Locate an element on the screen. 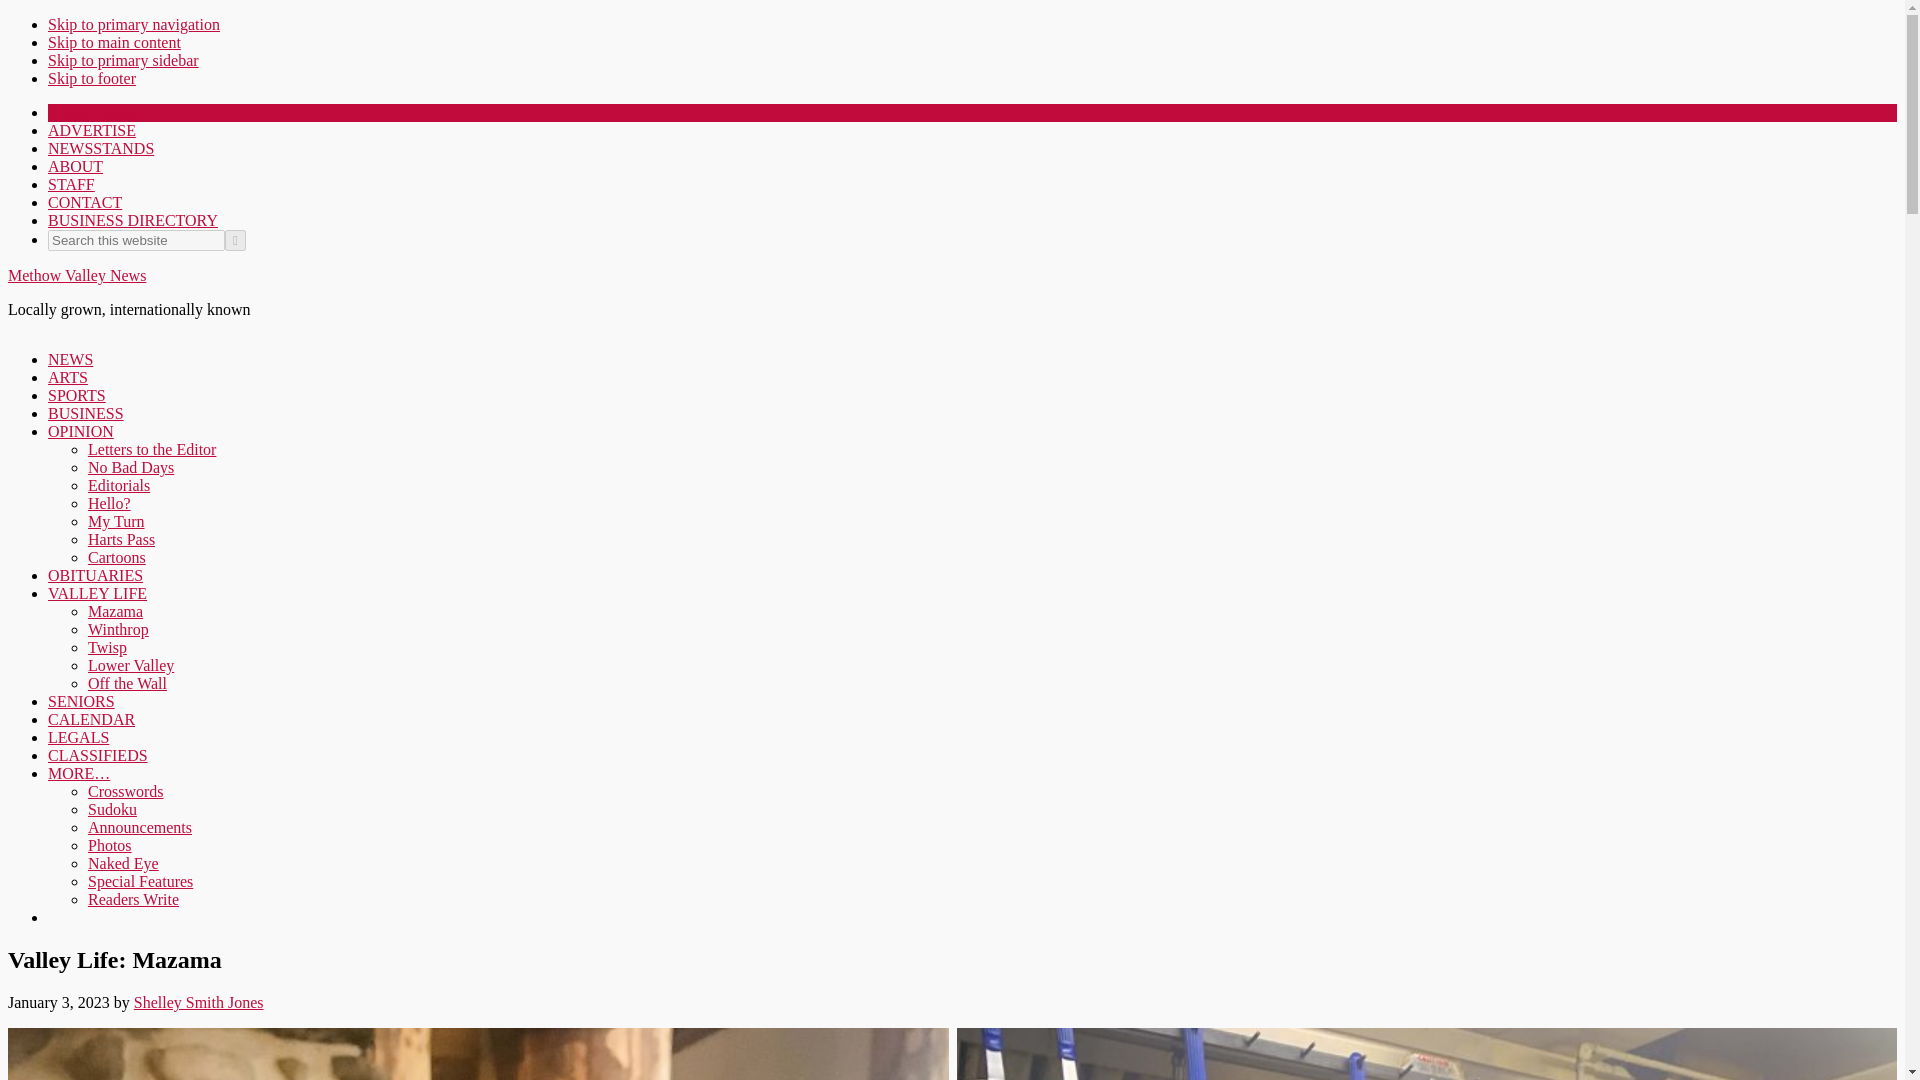 The image size is (1920, 1080). OPINION is located at coordinates (80, 431).